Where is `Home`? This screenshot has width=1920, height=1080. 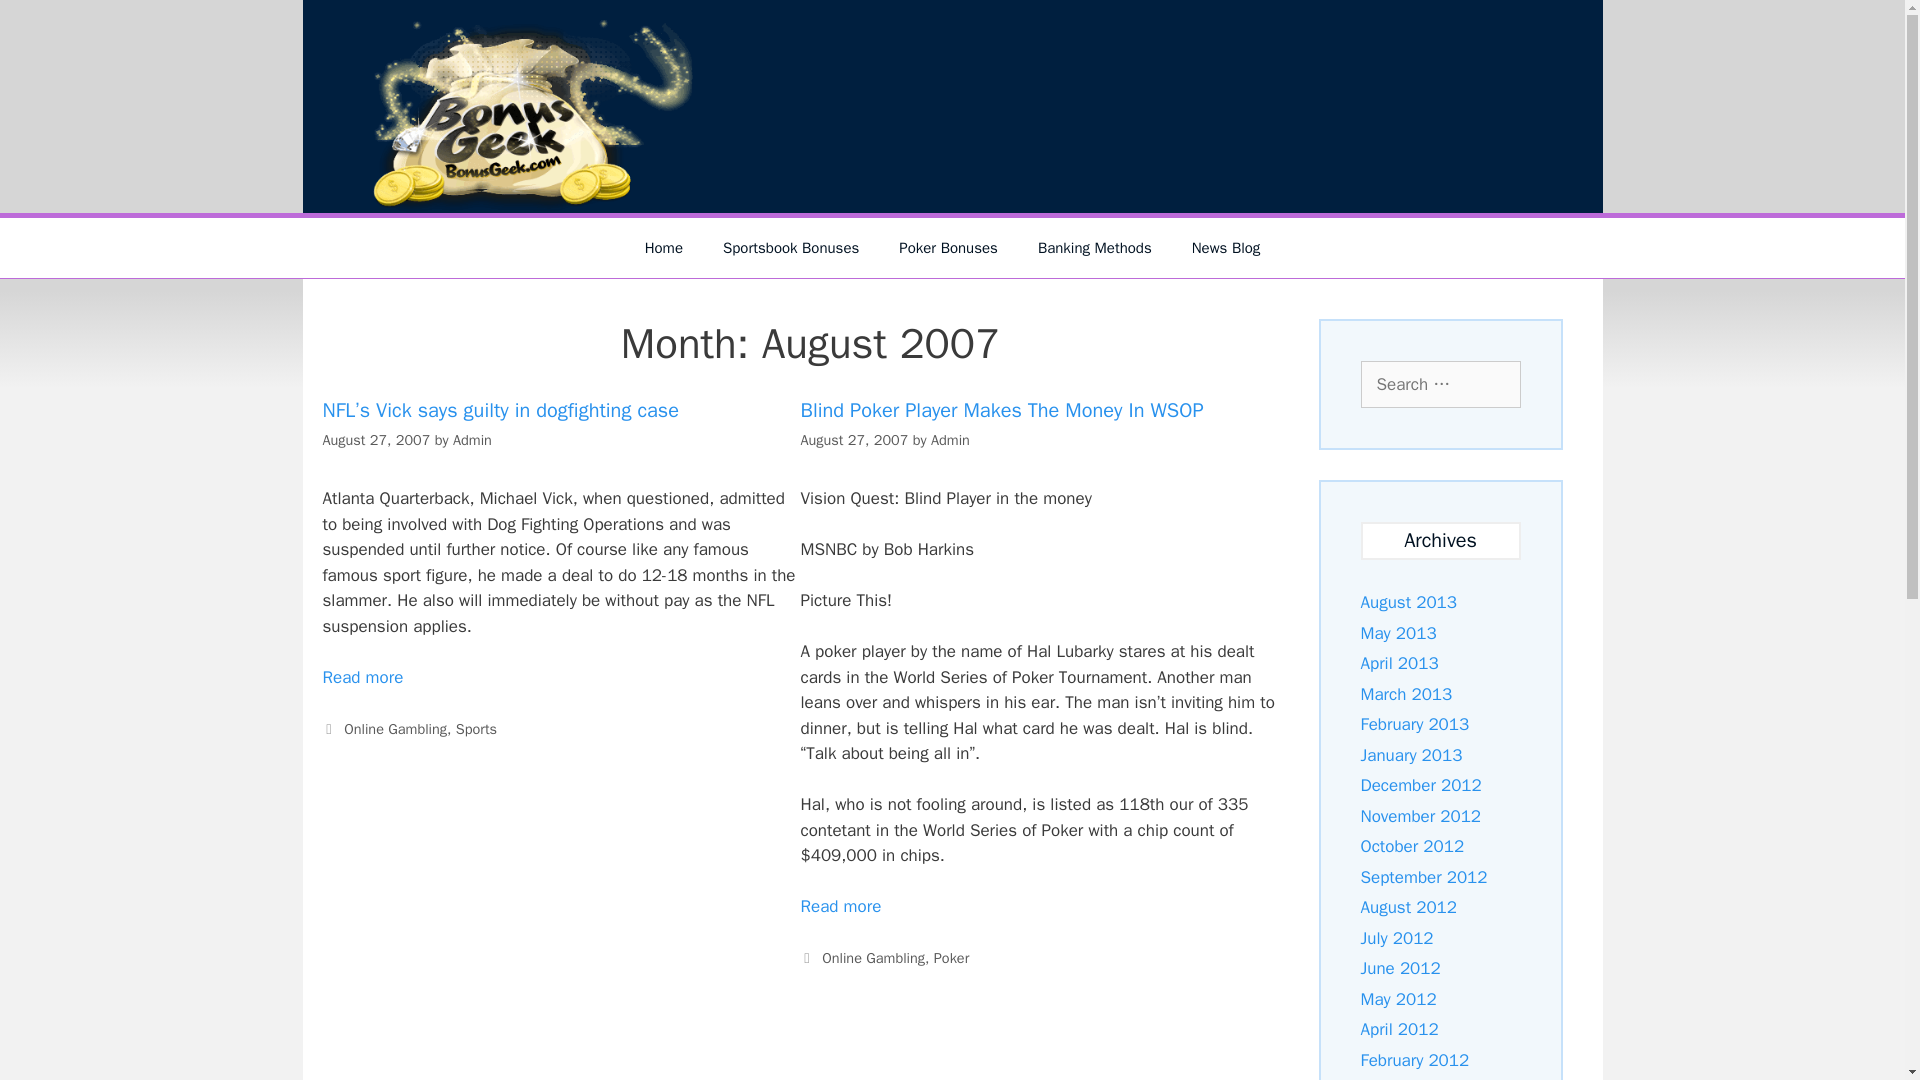 Home is located at coordinates (664, 248).